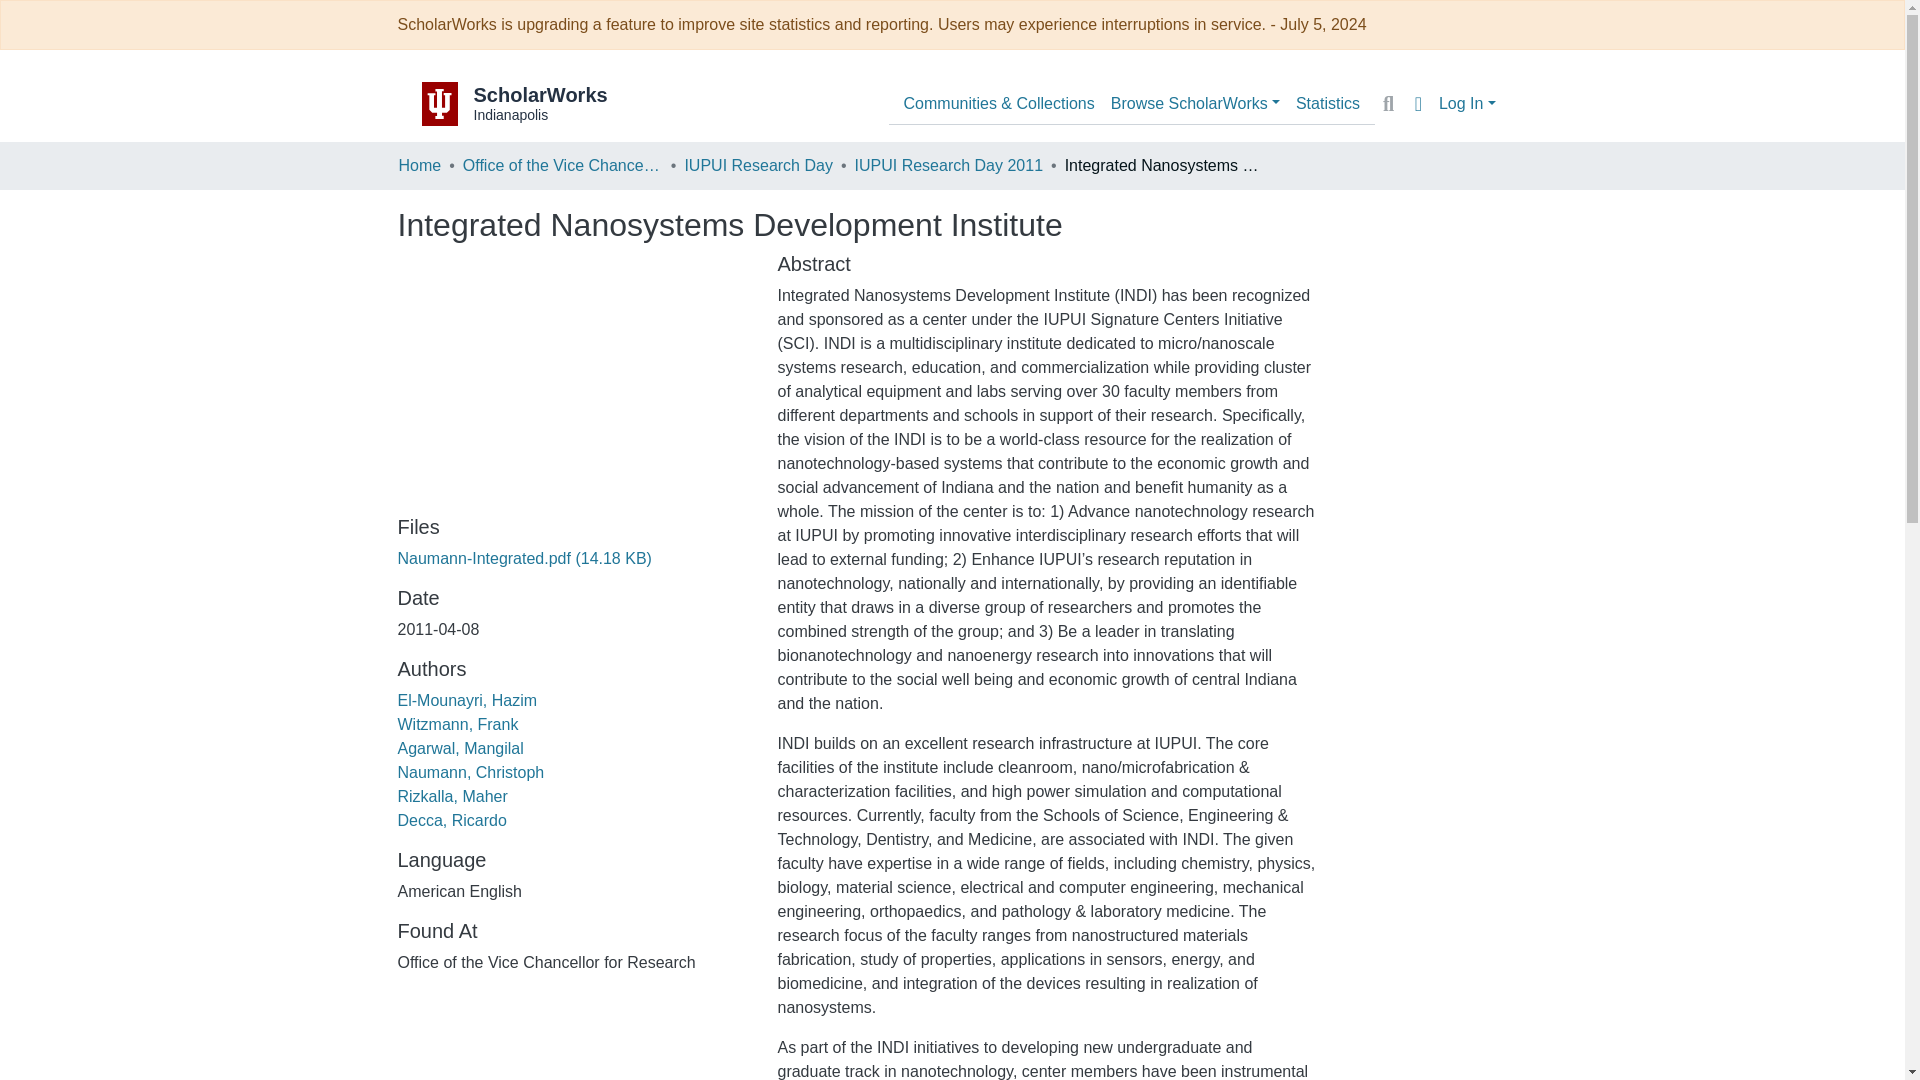  I want to click on Home, so click(419, 166).